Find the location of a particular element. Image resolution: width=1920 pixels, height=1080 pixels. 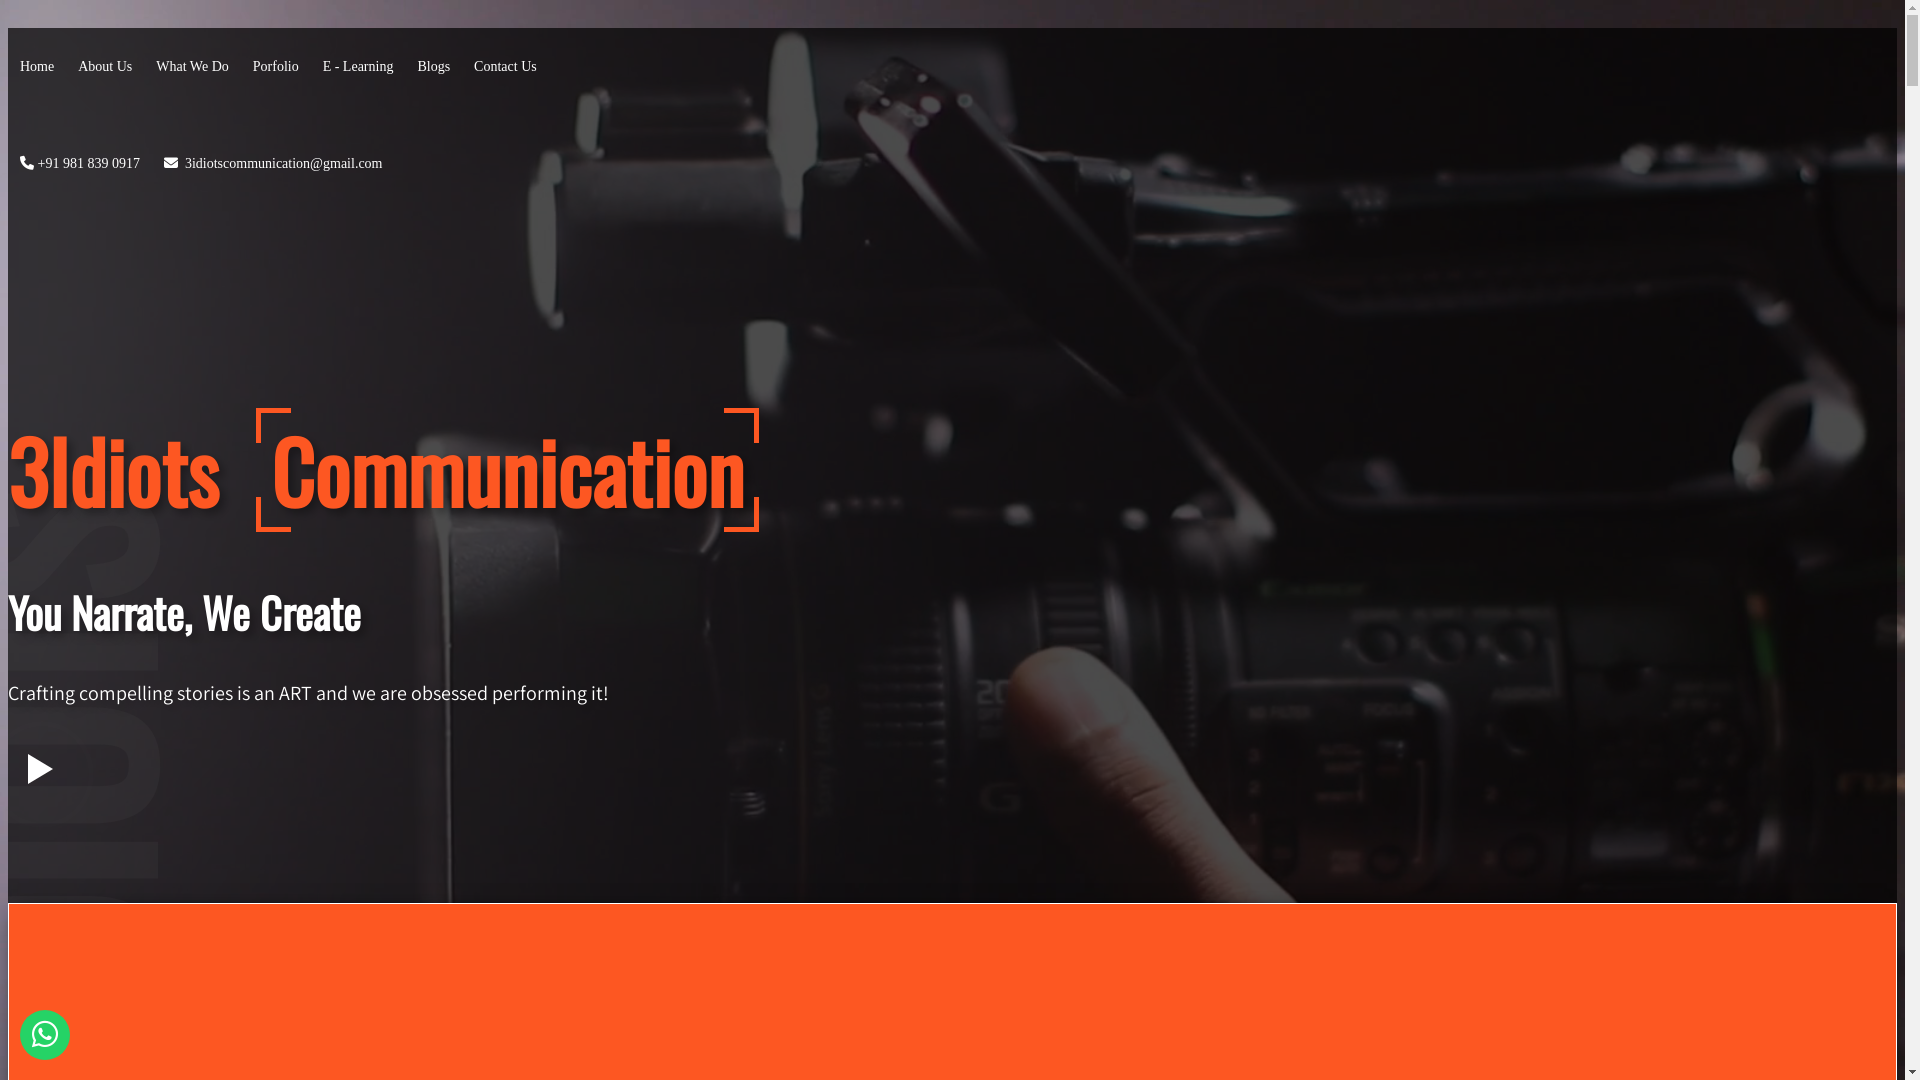

Porfolio is located at coordinates (278, 66).